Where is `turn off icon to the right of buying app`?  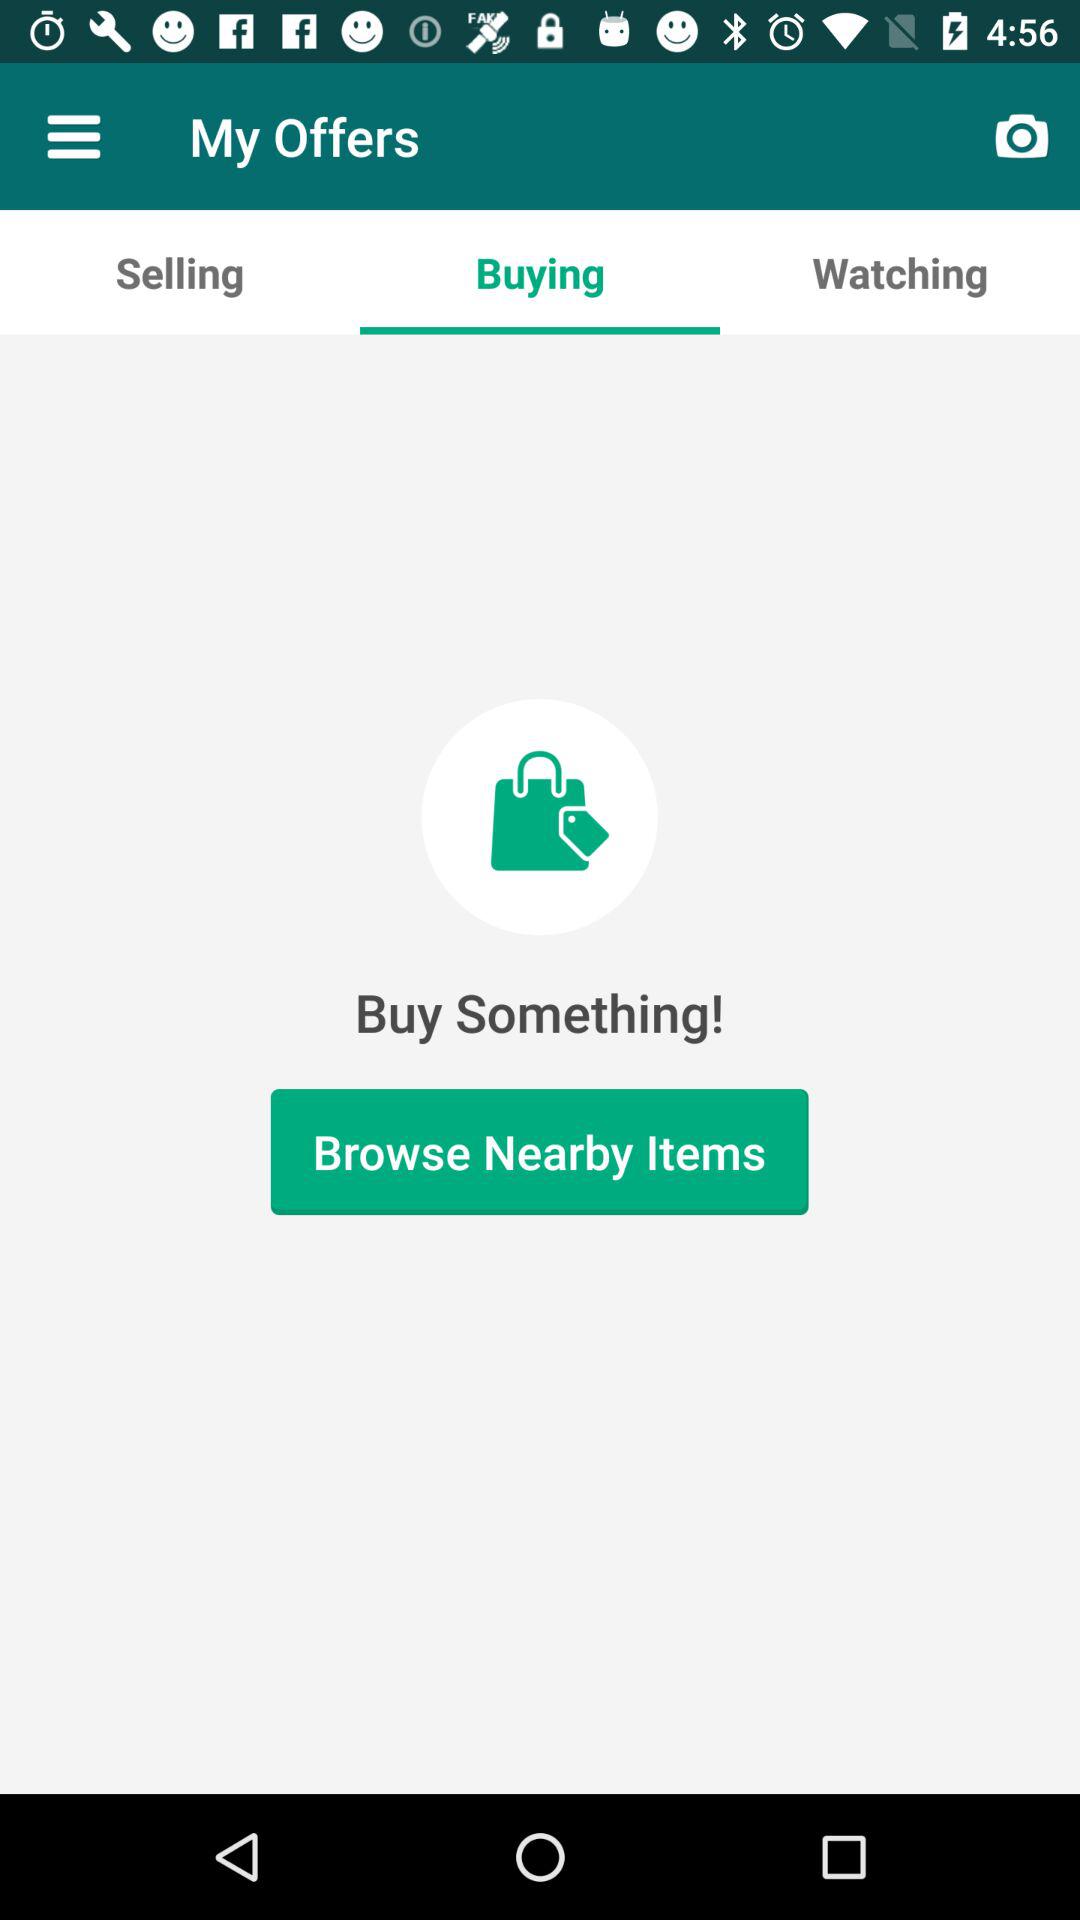
turn off icon to the right of buying app is located at coordinates (900, 272).